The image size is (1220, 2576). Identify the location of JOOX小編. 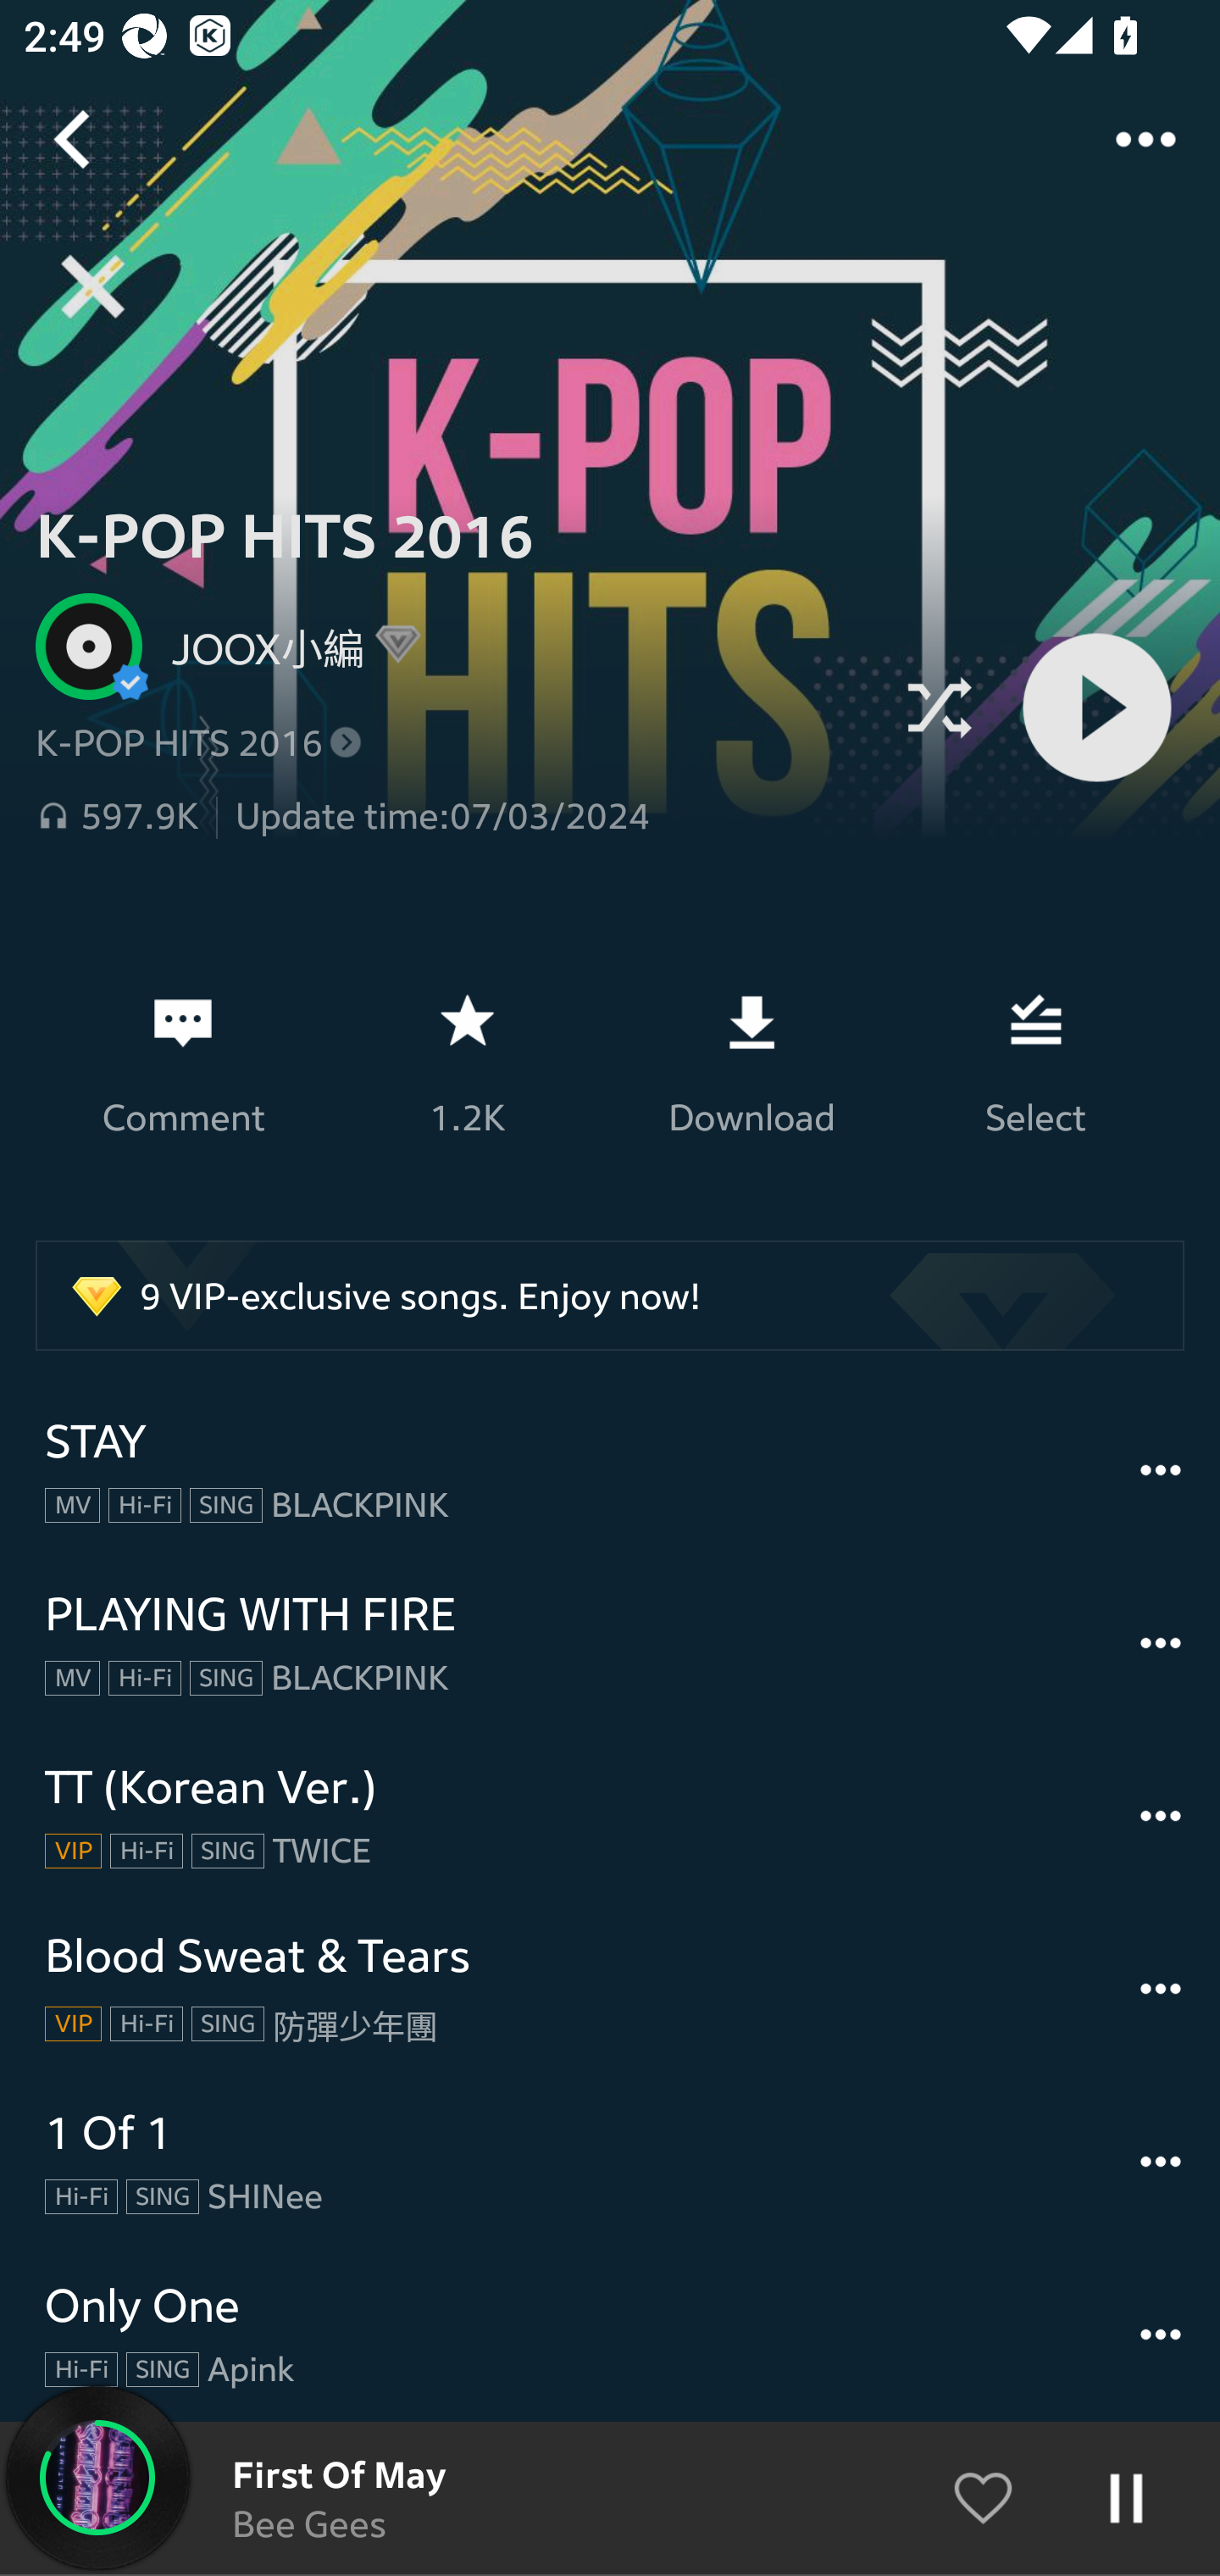
(256, 646).